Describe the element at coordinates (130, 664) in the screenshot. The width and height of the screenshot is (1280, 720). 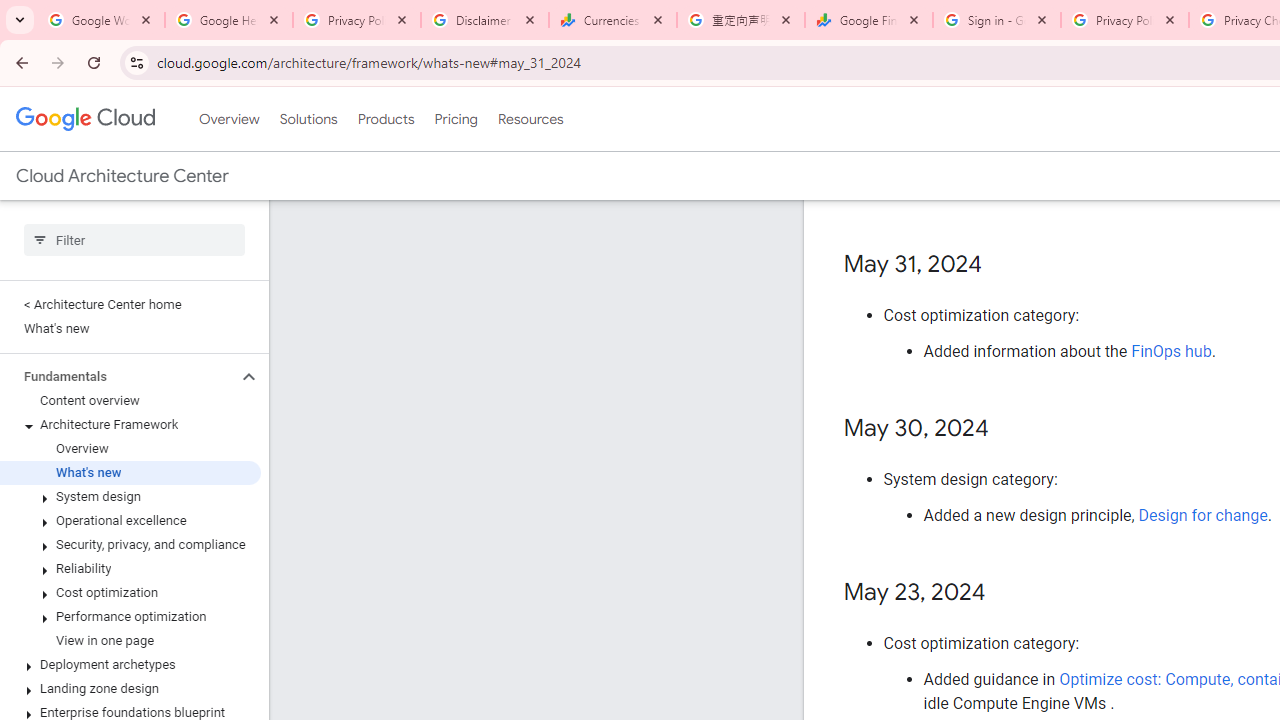
I see `Deployment archetypes` at that location.